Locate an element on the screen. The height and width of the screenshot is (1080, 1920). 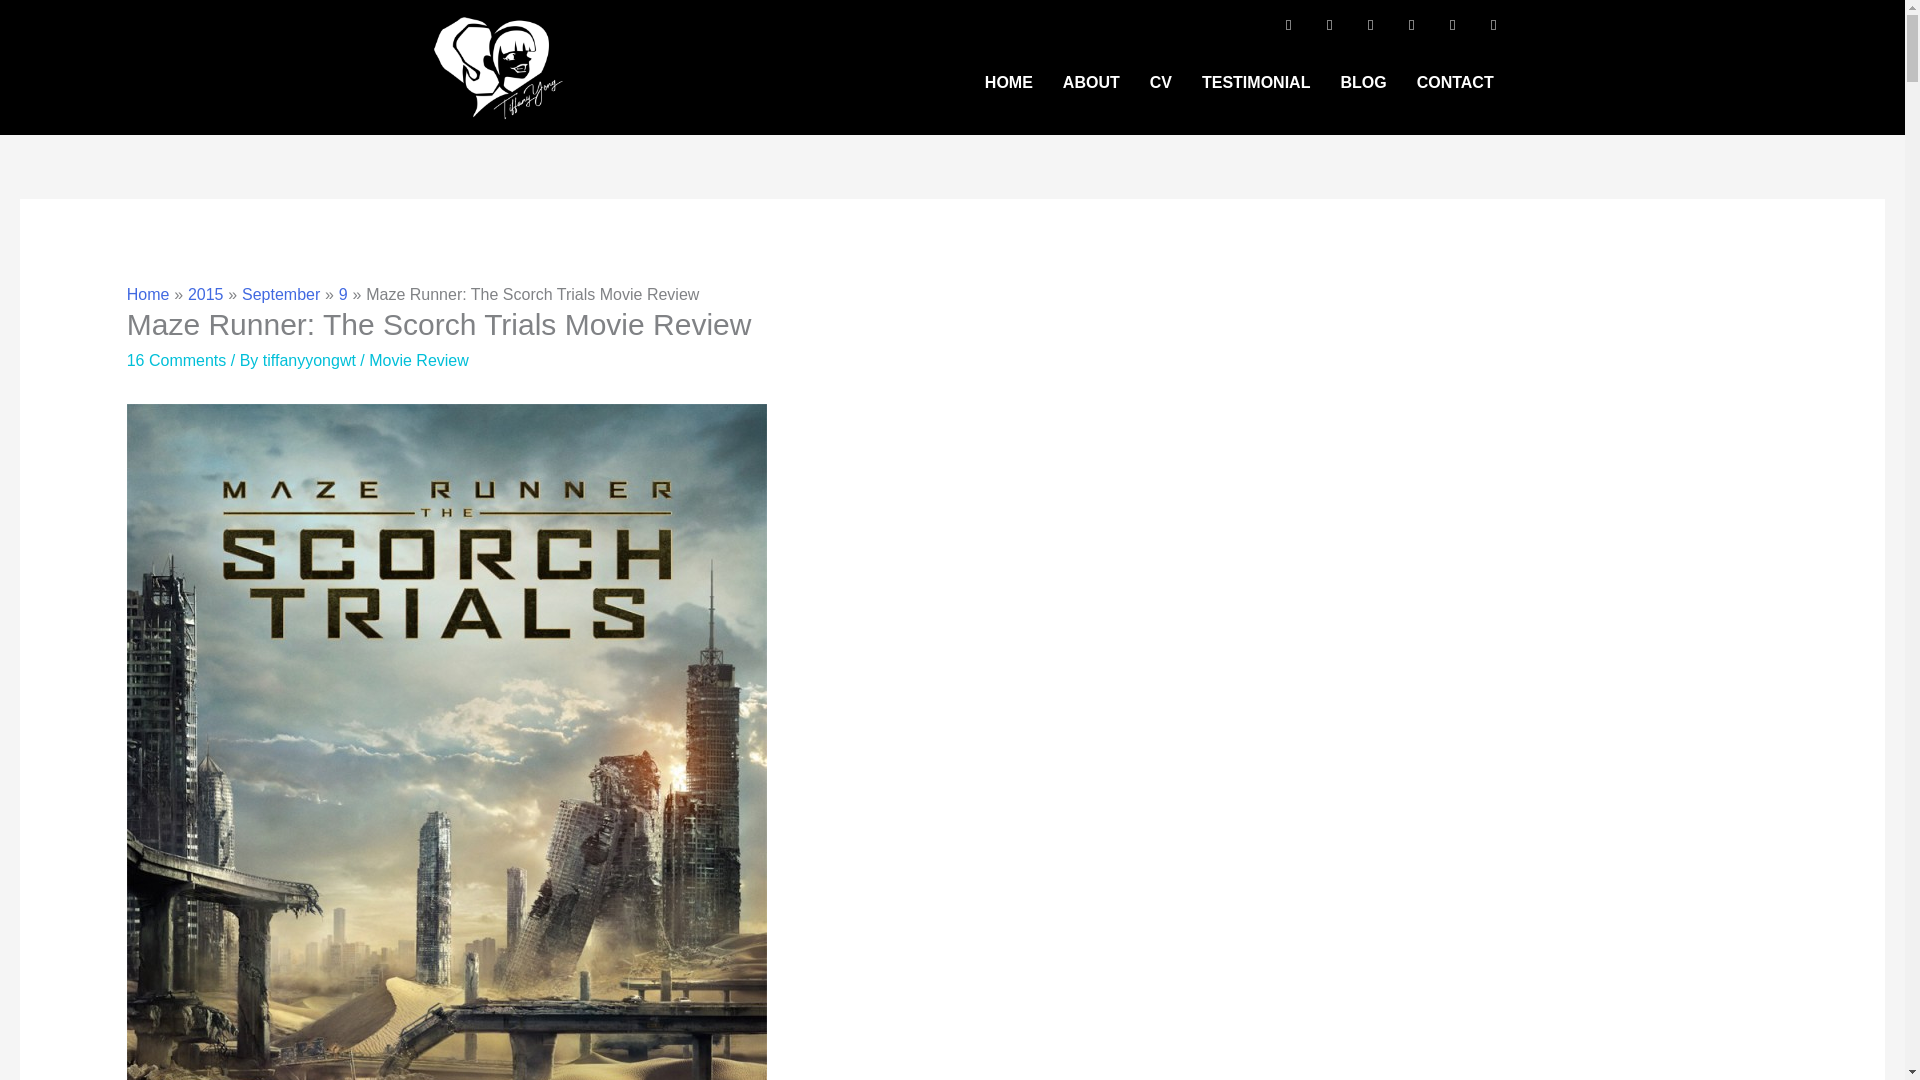
2015 is located at coordinates (206, 294).